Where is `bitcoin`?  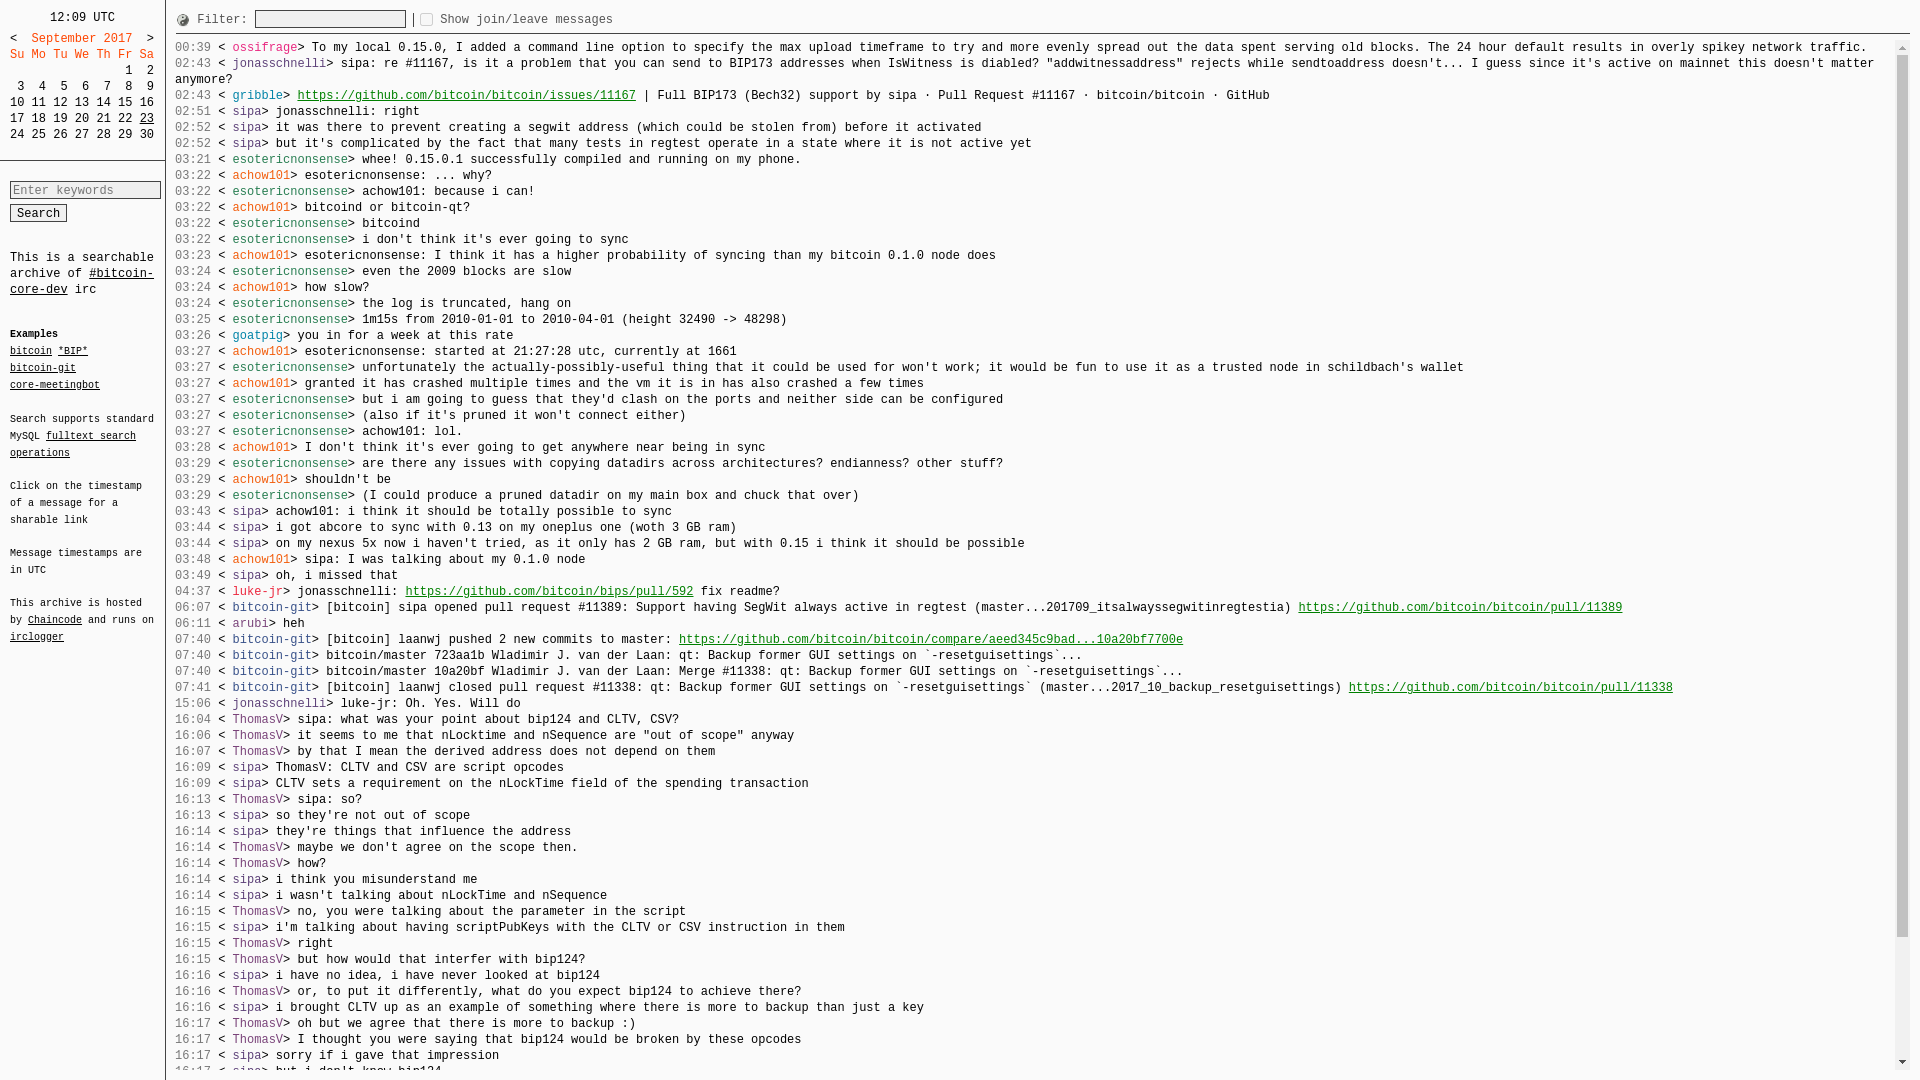 bitcoin is located at coordinates (30, 351).